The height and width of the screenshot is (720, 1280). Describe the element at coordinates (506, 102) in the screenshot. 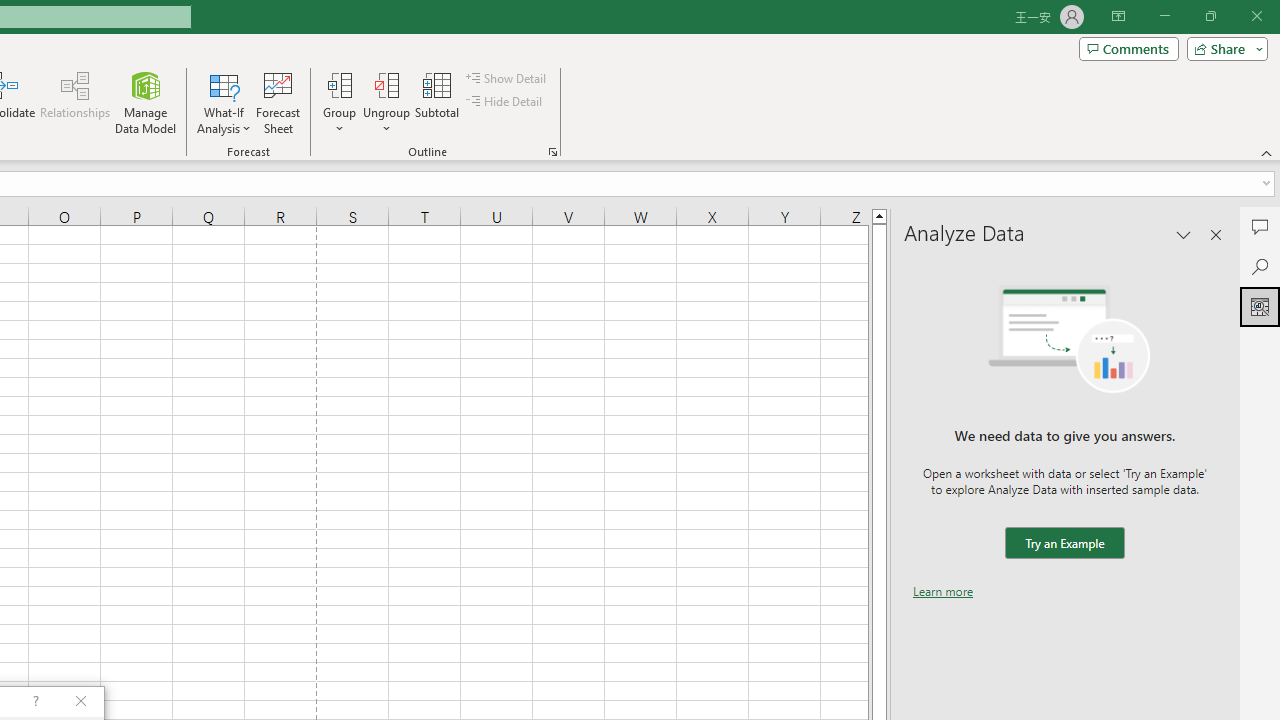

I see `Hide Detail` at that location.